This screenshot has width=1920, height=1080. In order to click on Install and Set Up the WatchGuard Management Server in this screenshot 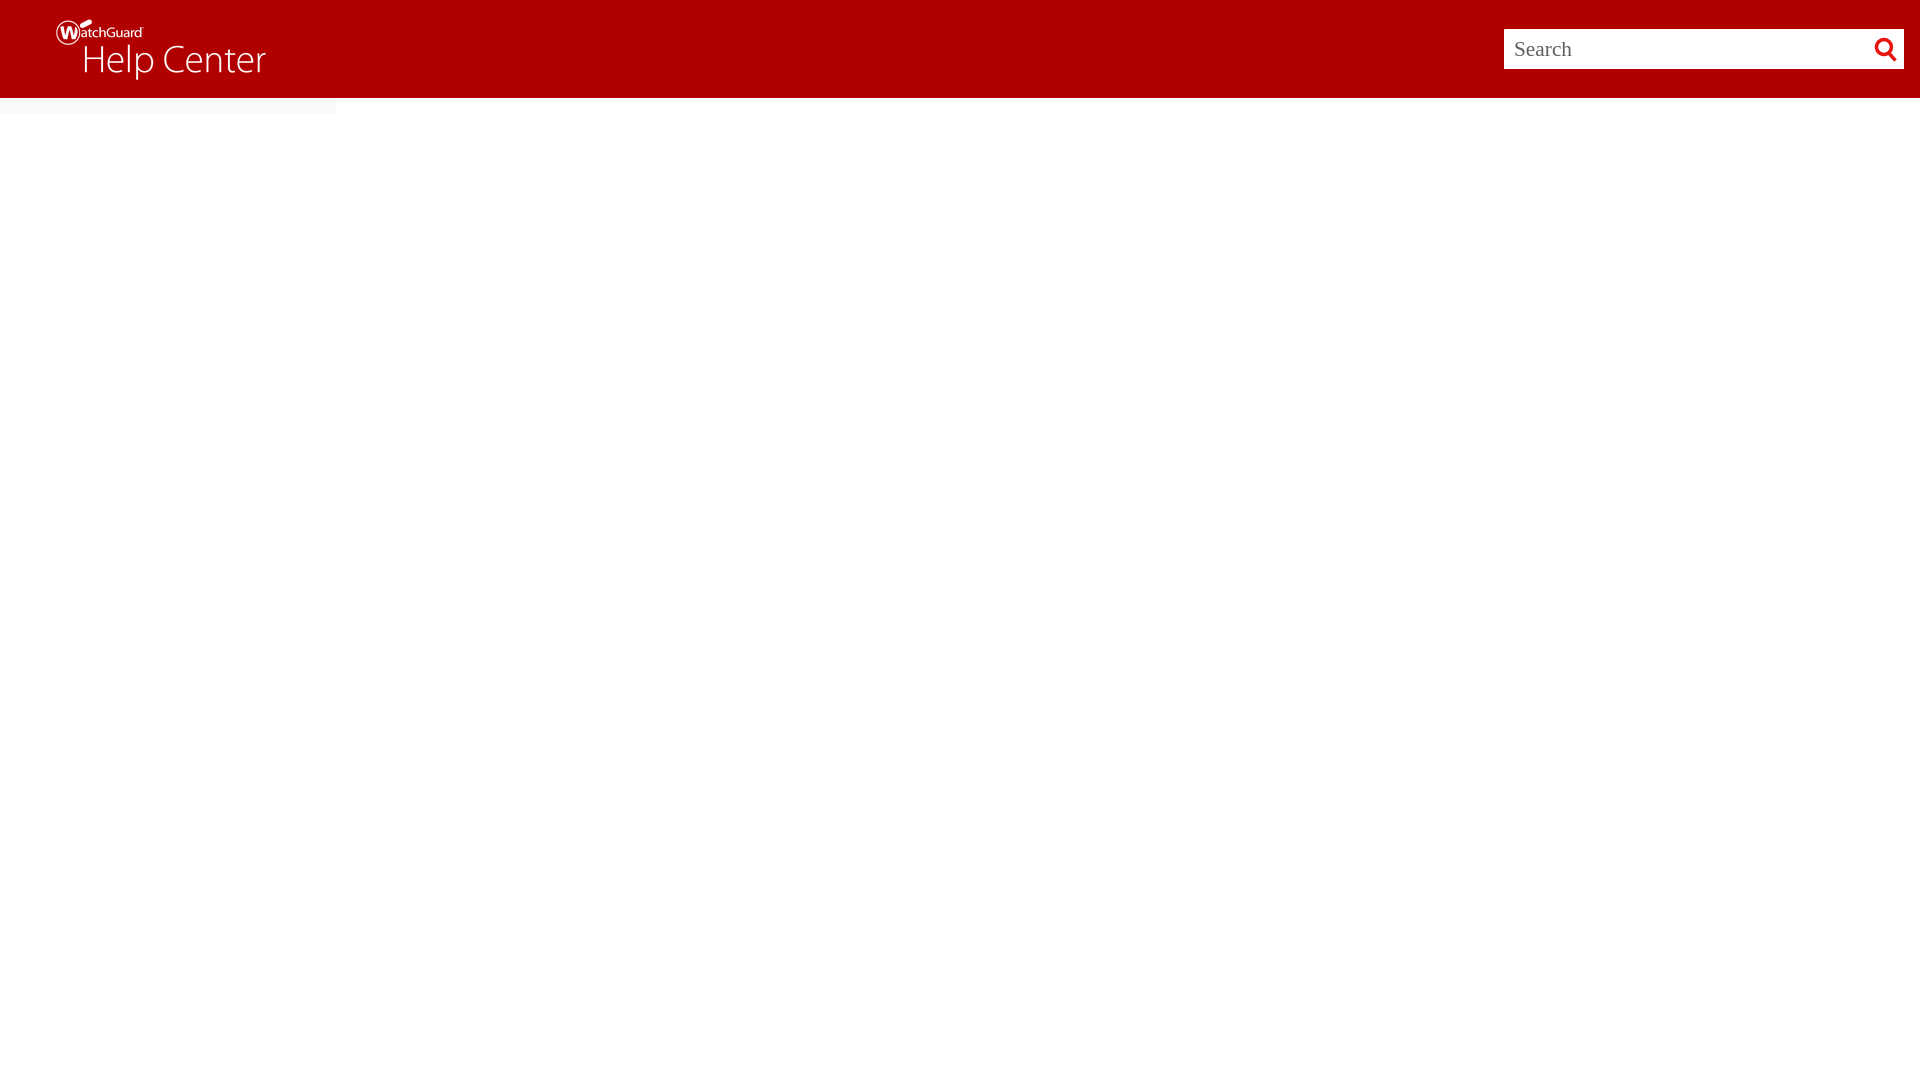, I will do `click(546, 726)`.